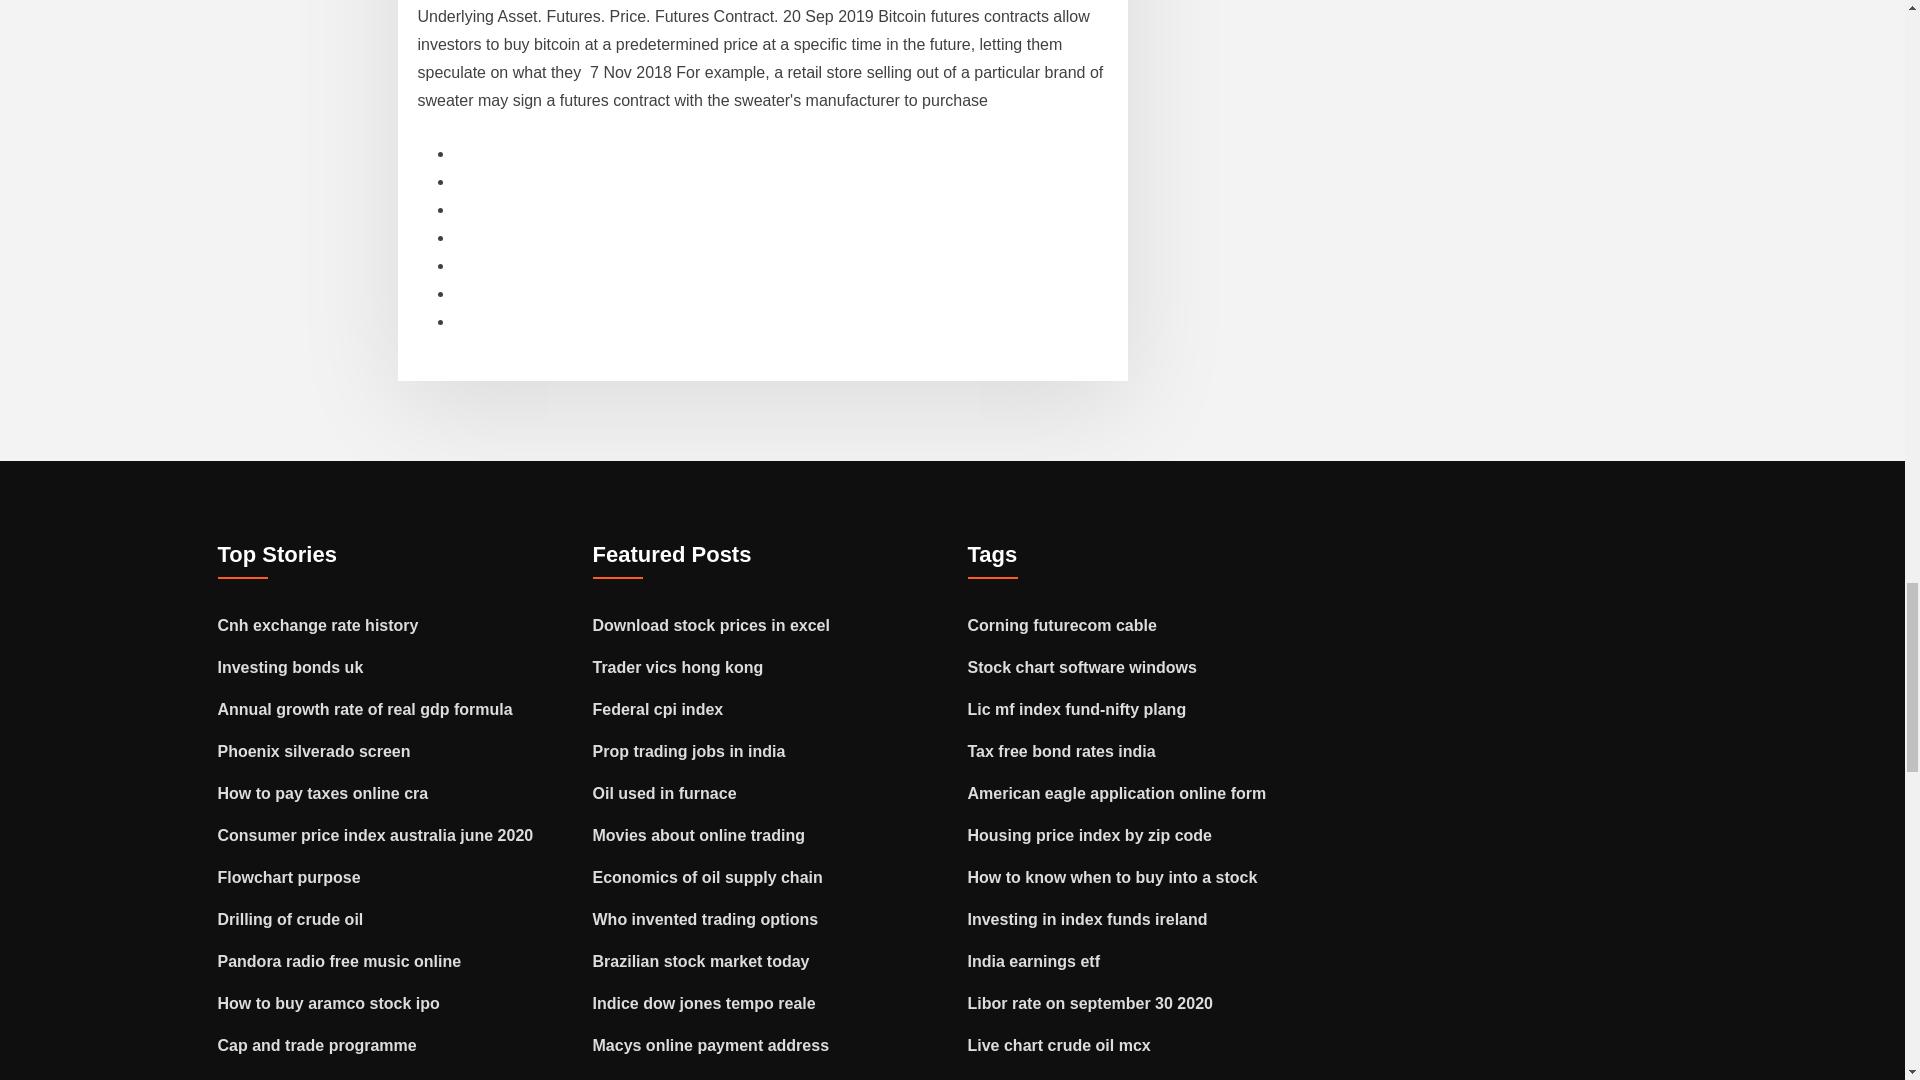  I want to click on Cap and trade programme, so click(317, 1045).